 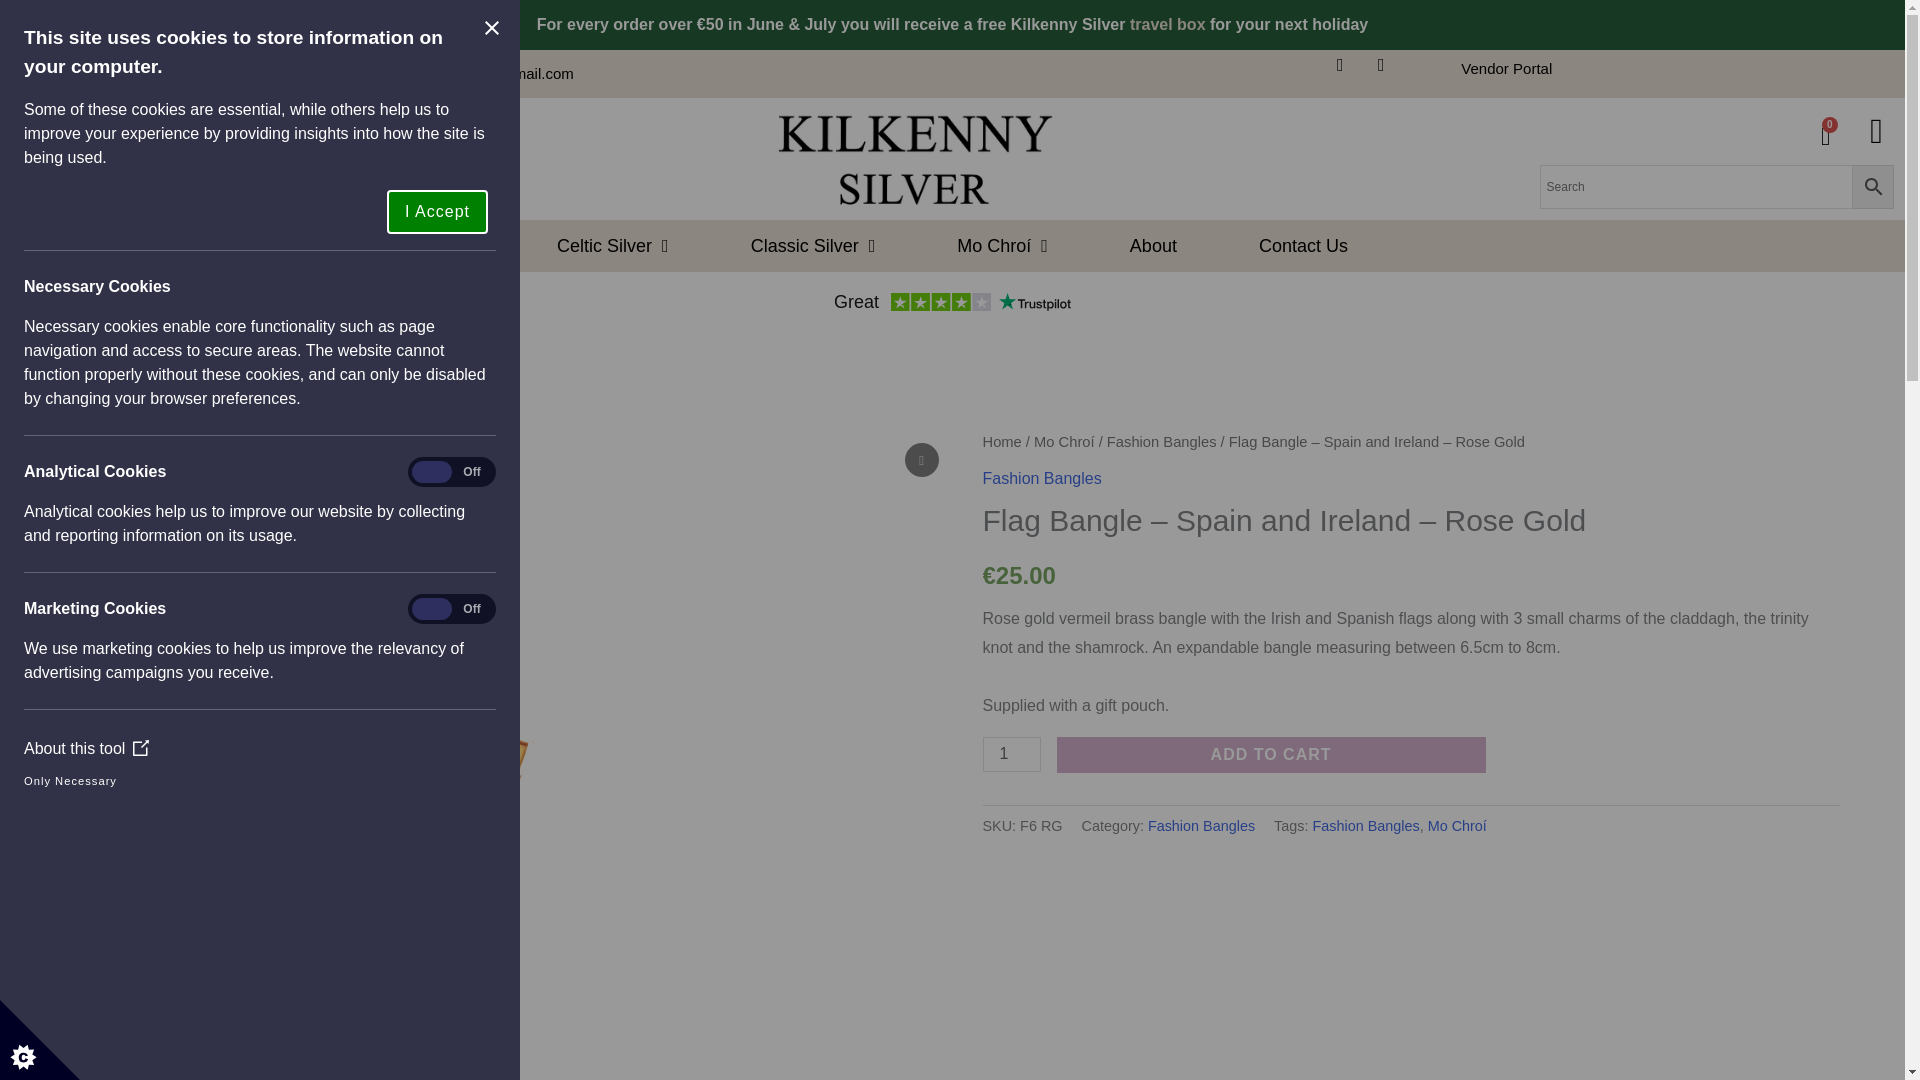 I want to click on Vendor Portal, so click(x=1152, y=246).